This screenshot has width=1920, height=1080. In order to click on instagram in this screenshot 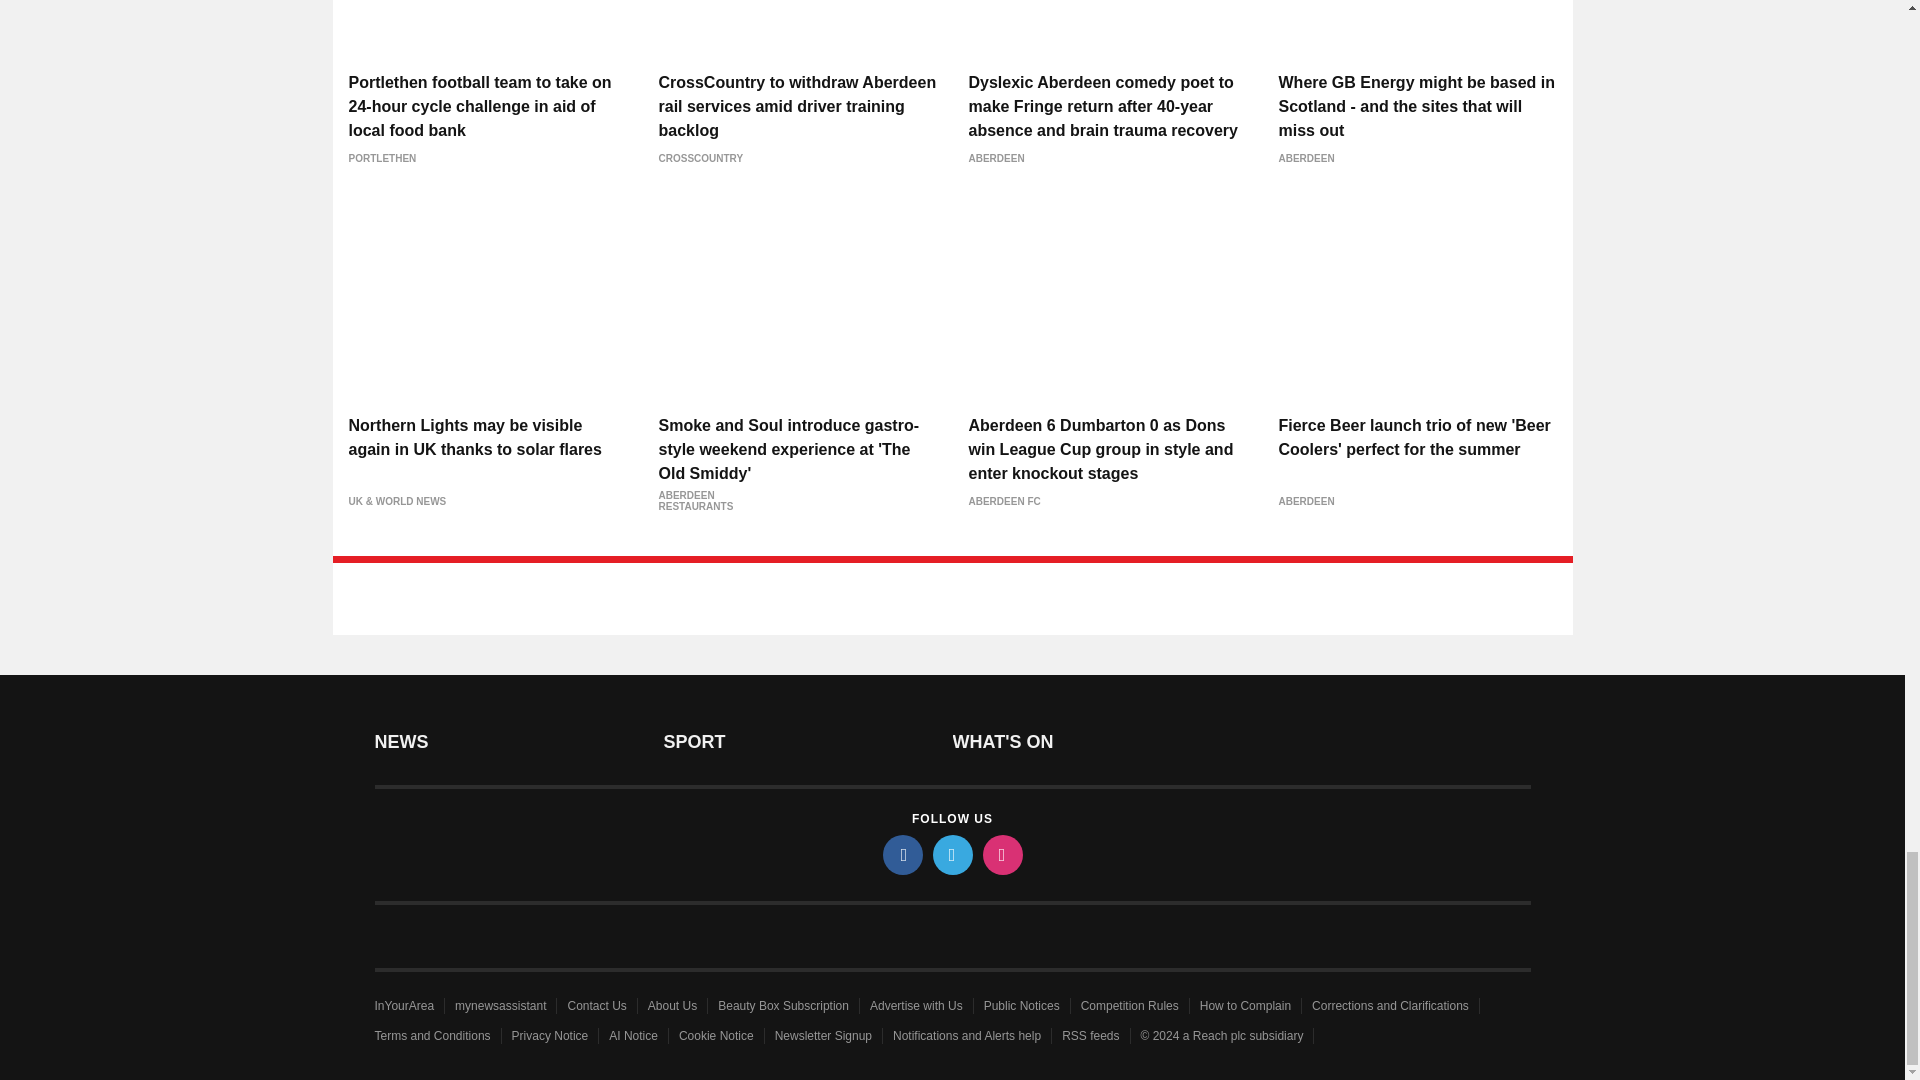, I will do `click(1001, 854)`.